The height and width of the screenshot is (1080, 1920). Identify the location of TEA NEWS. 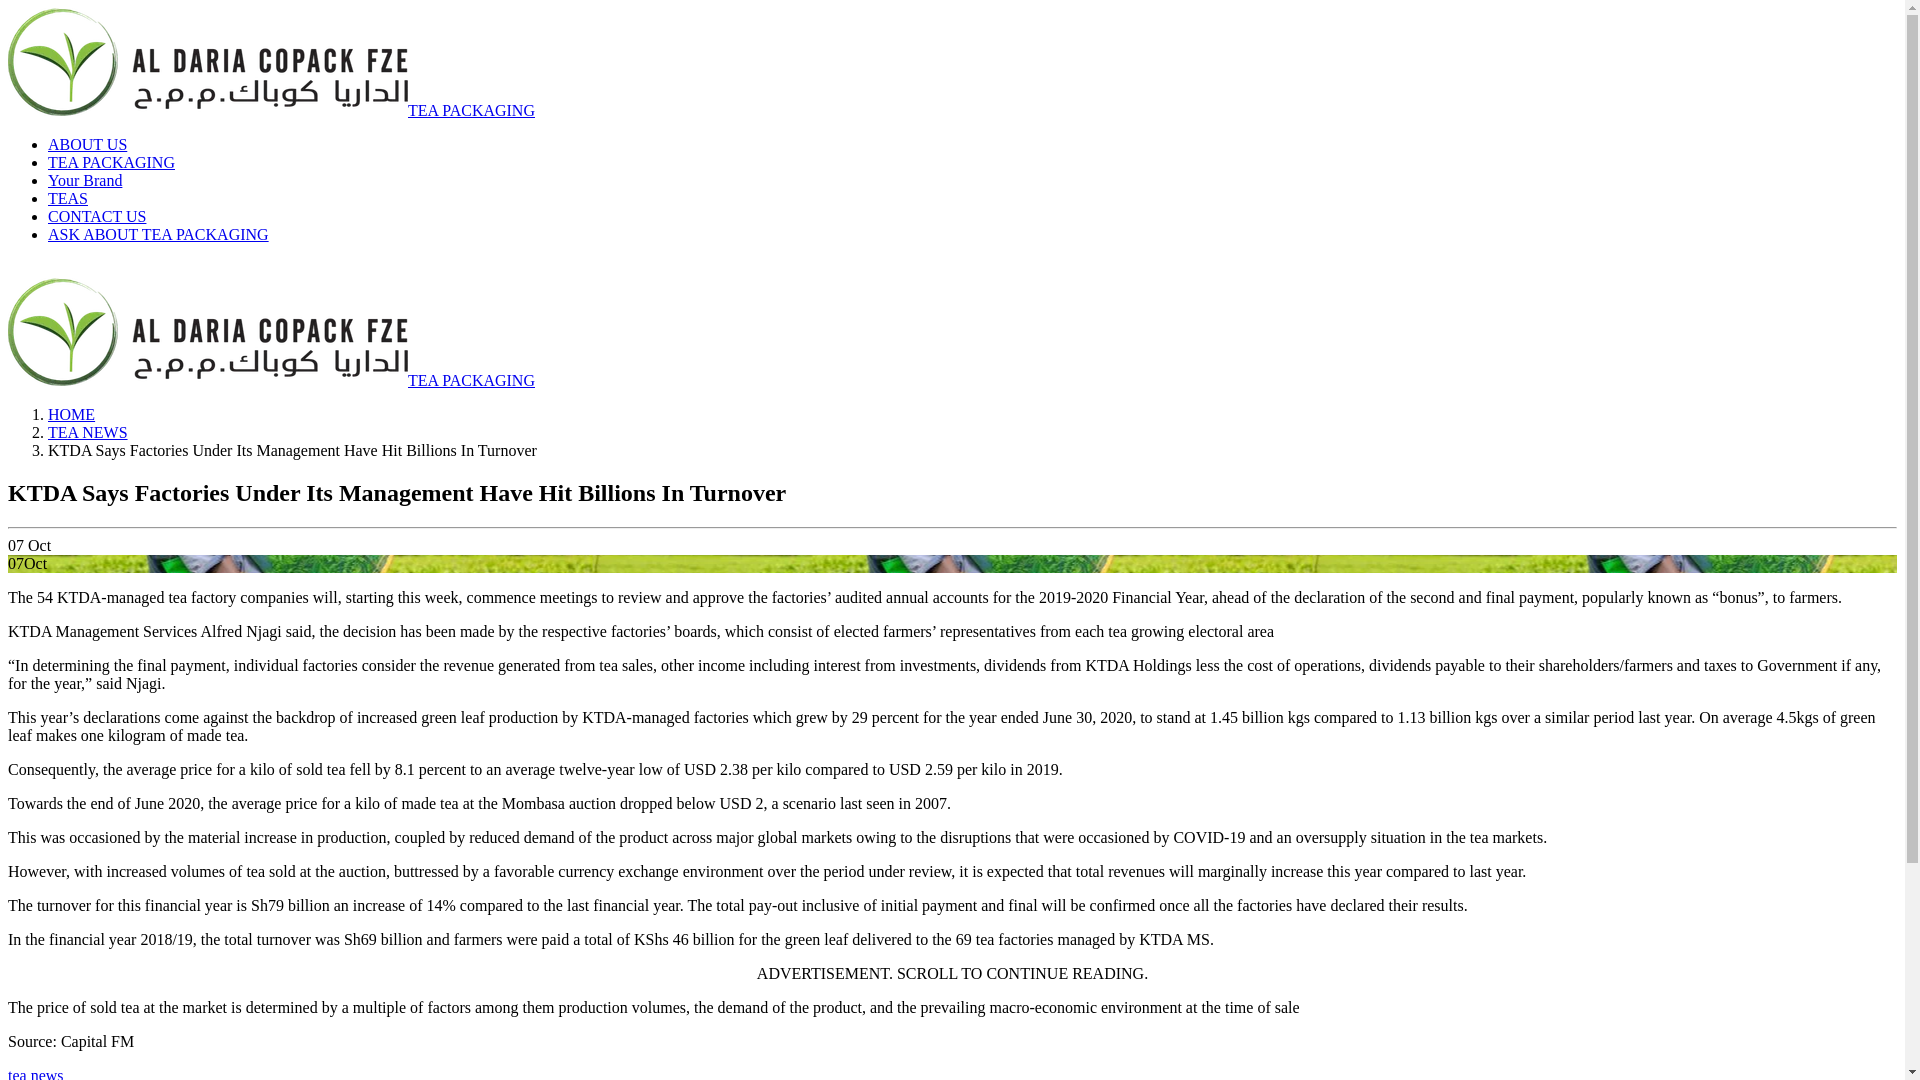
(88, 432).